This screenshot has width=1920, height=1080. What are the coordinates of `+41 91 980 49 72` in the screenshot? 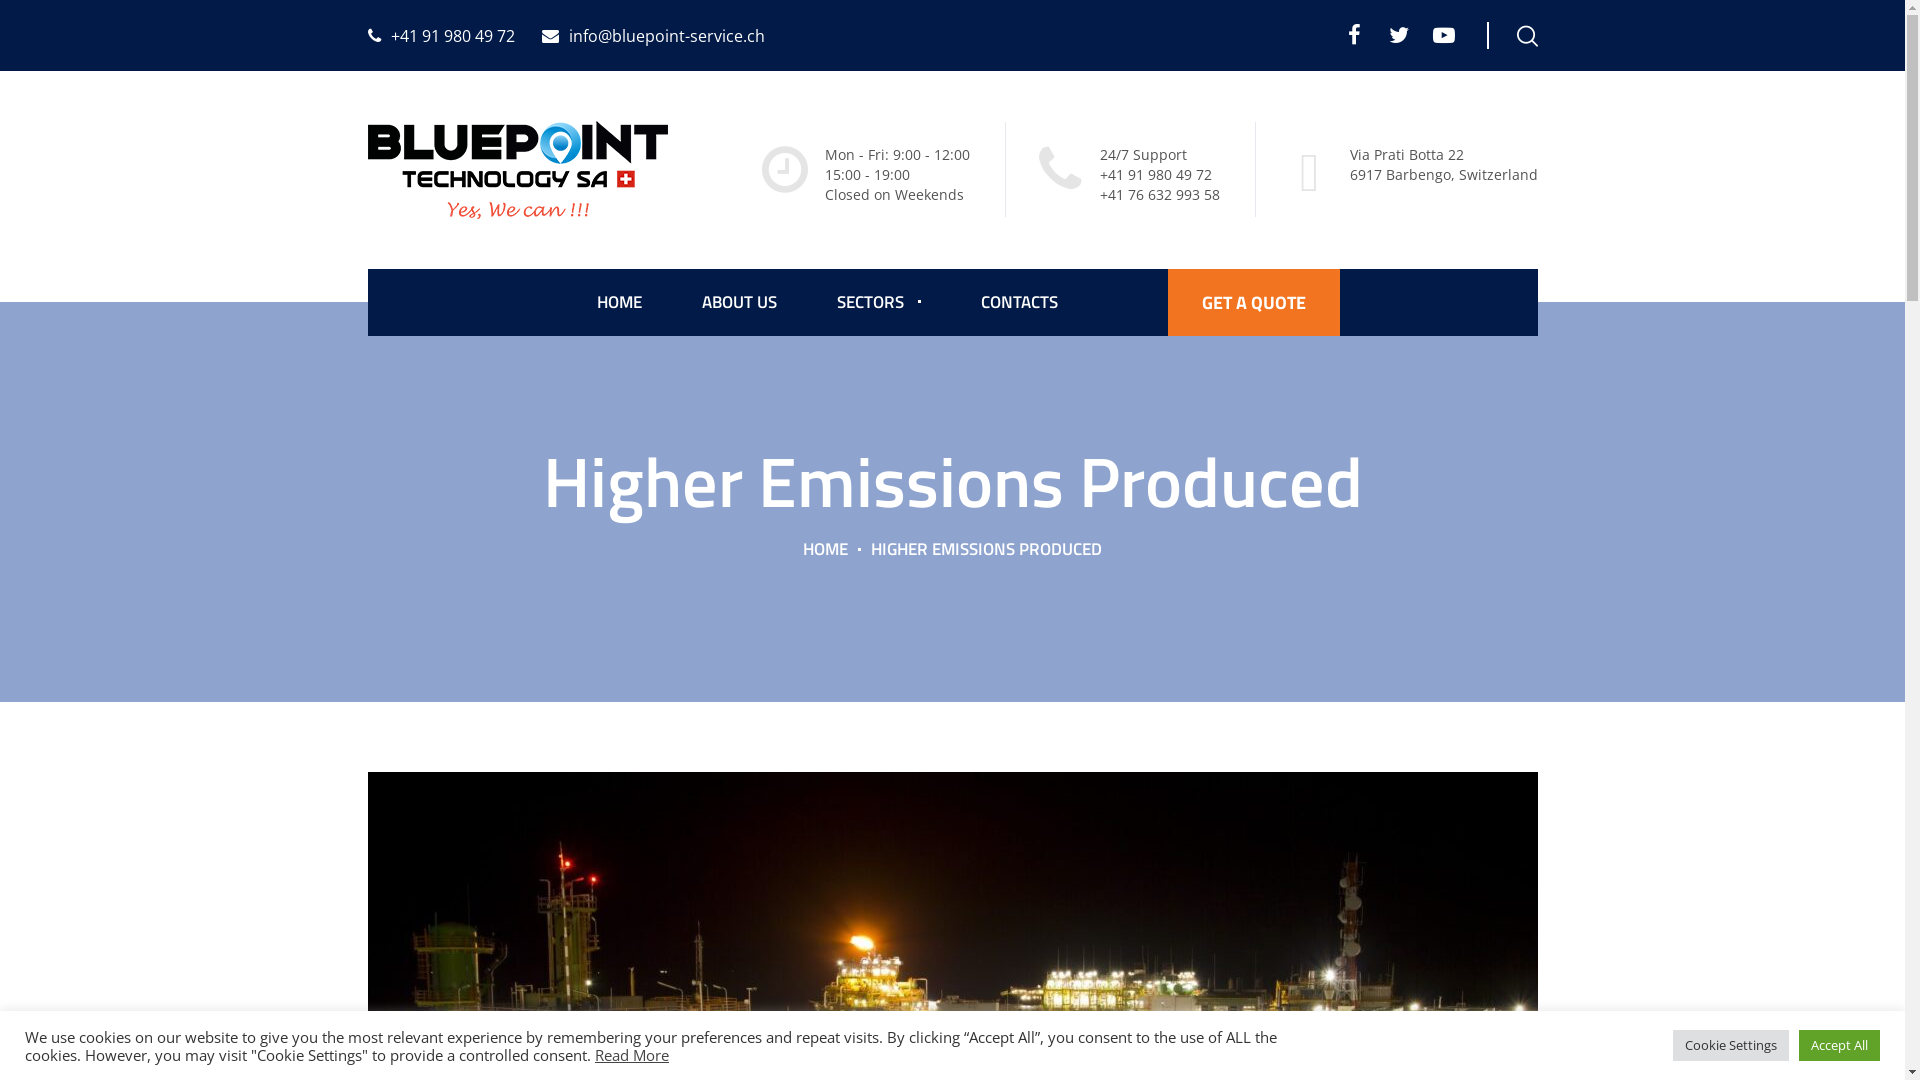 It's located at (442, 36).